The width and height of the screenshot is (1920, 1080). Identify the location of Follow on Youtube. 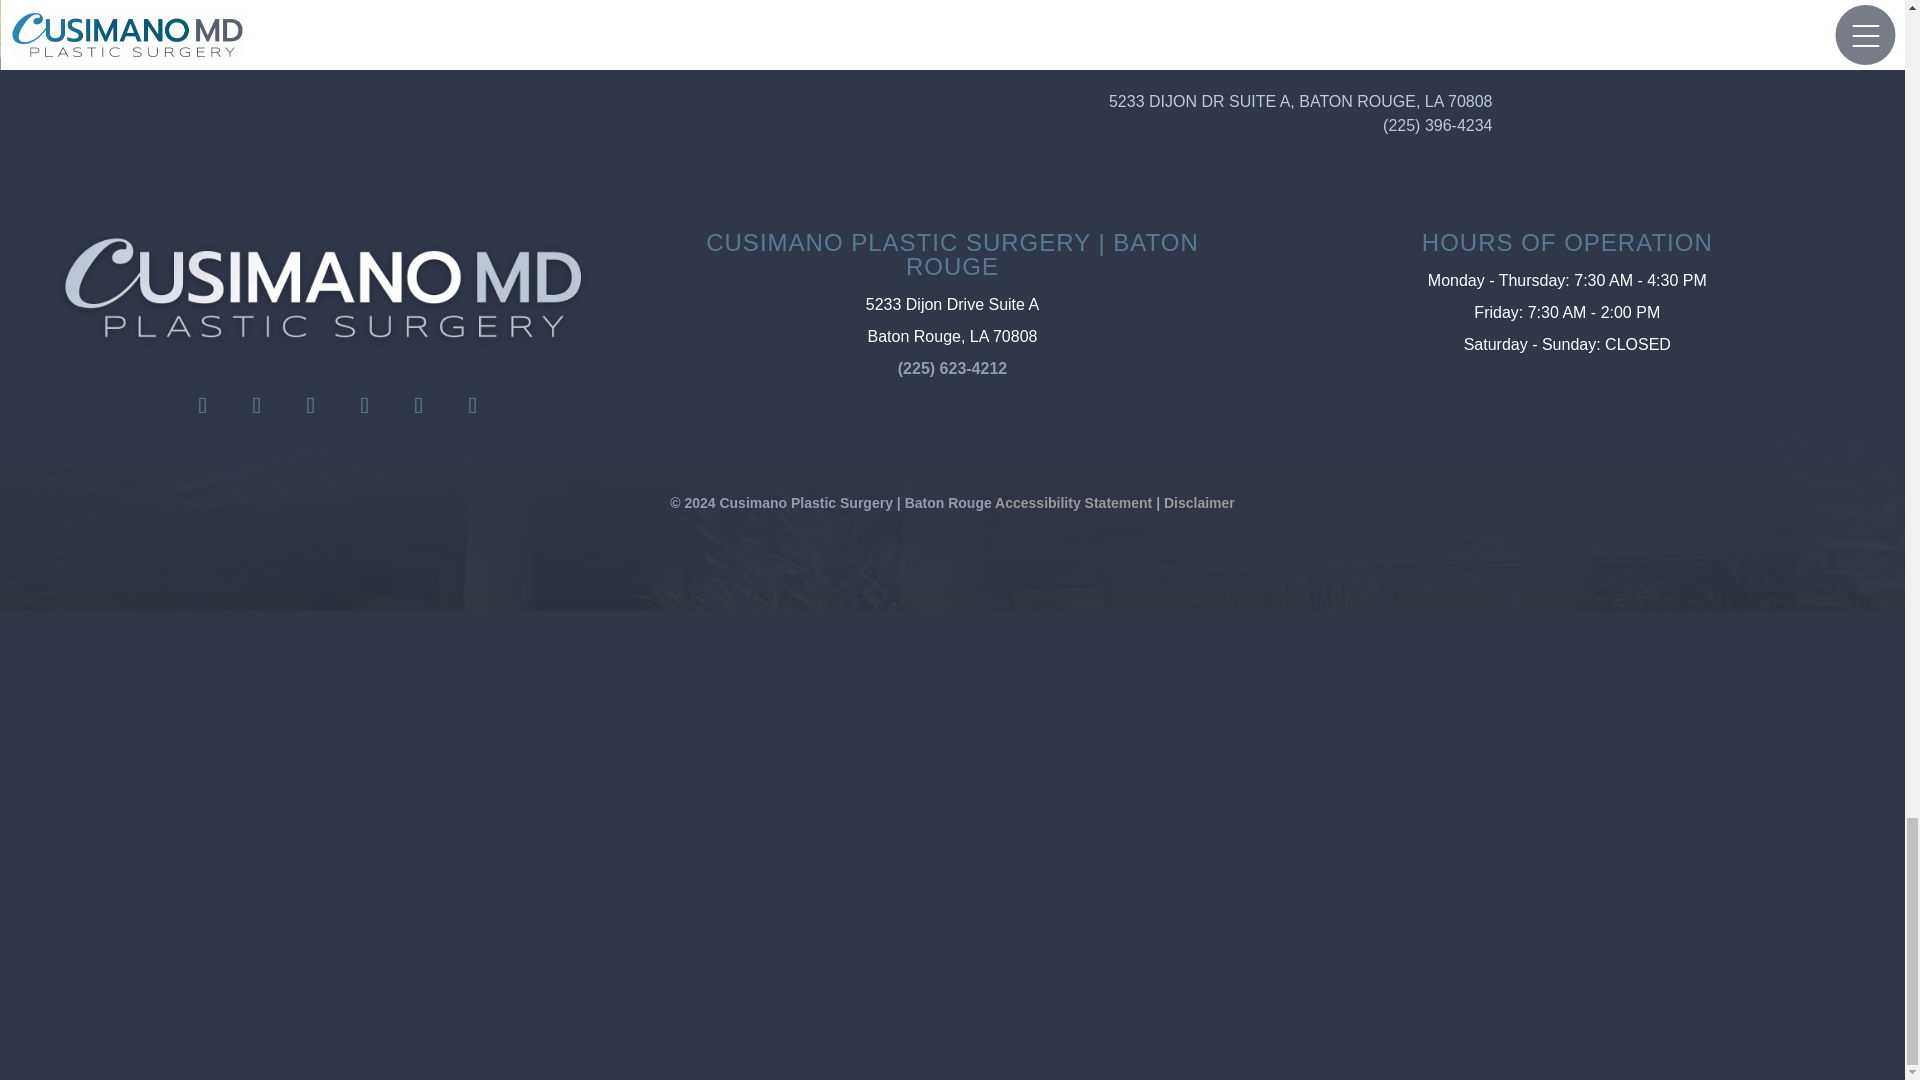
(418, 406).